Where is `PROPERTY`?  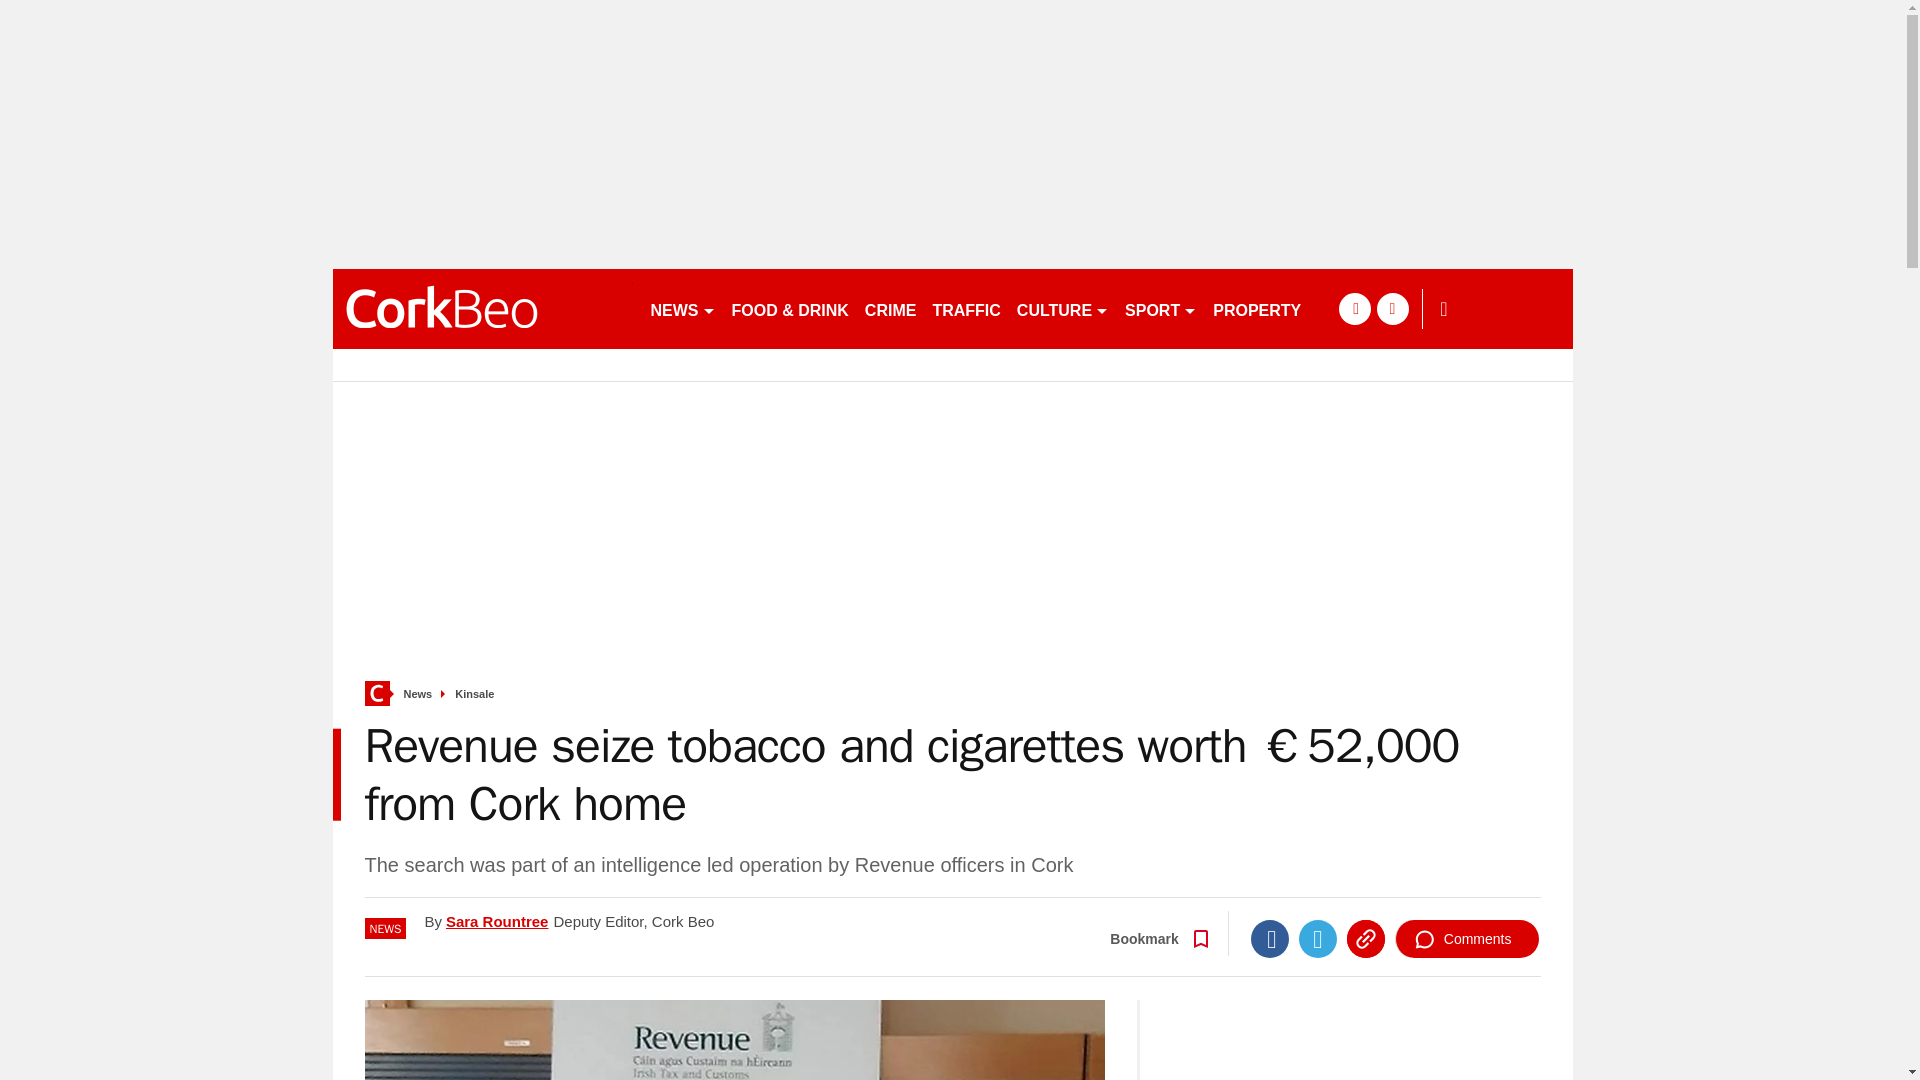
PROPERTY is located at coordinates (1257, 308).